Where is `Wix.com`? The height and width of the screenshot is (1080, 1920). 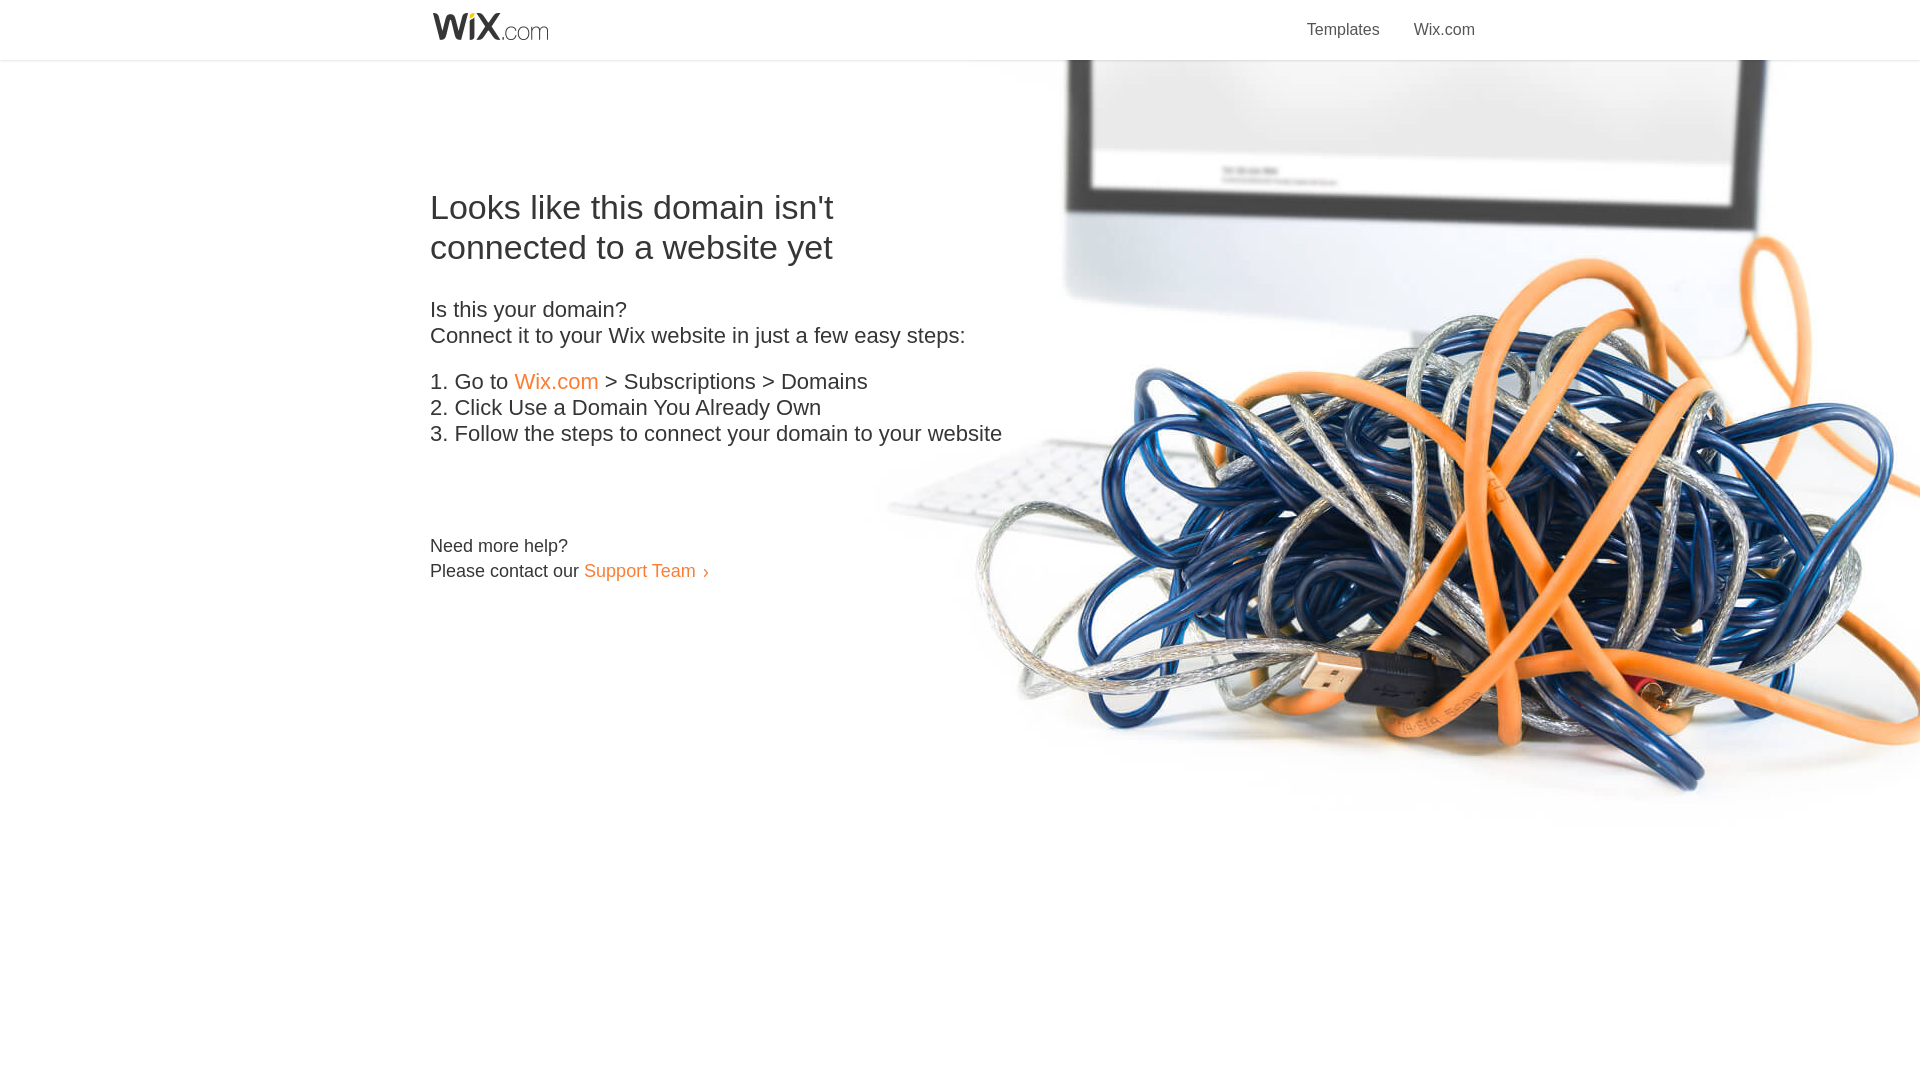 Wix.com is located at coordinates (1444, 18).